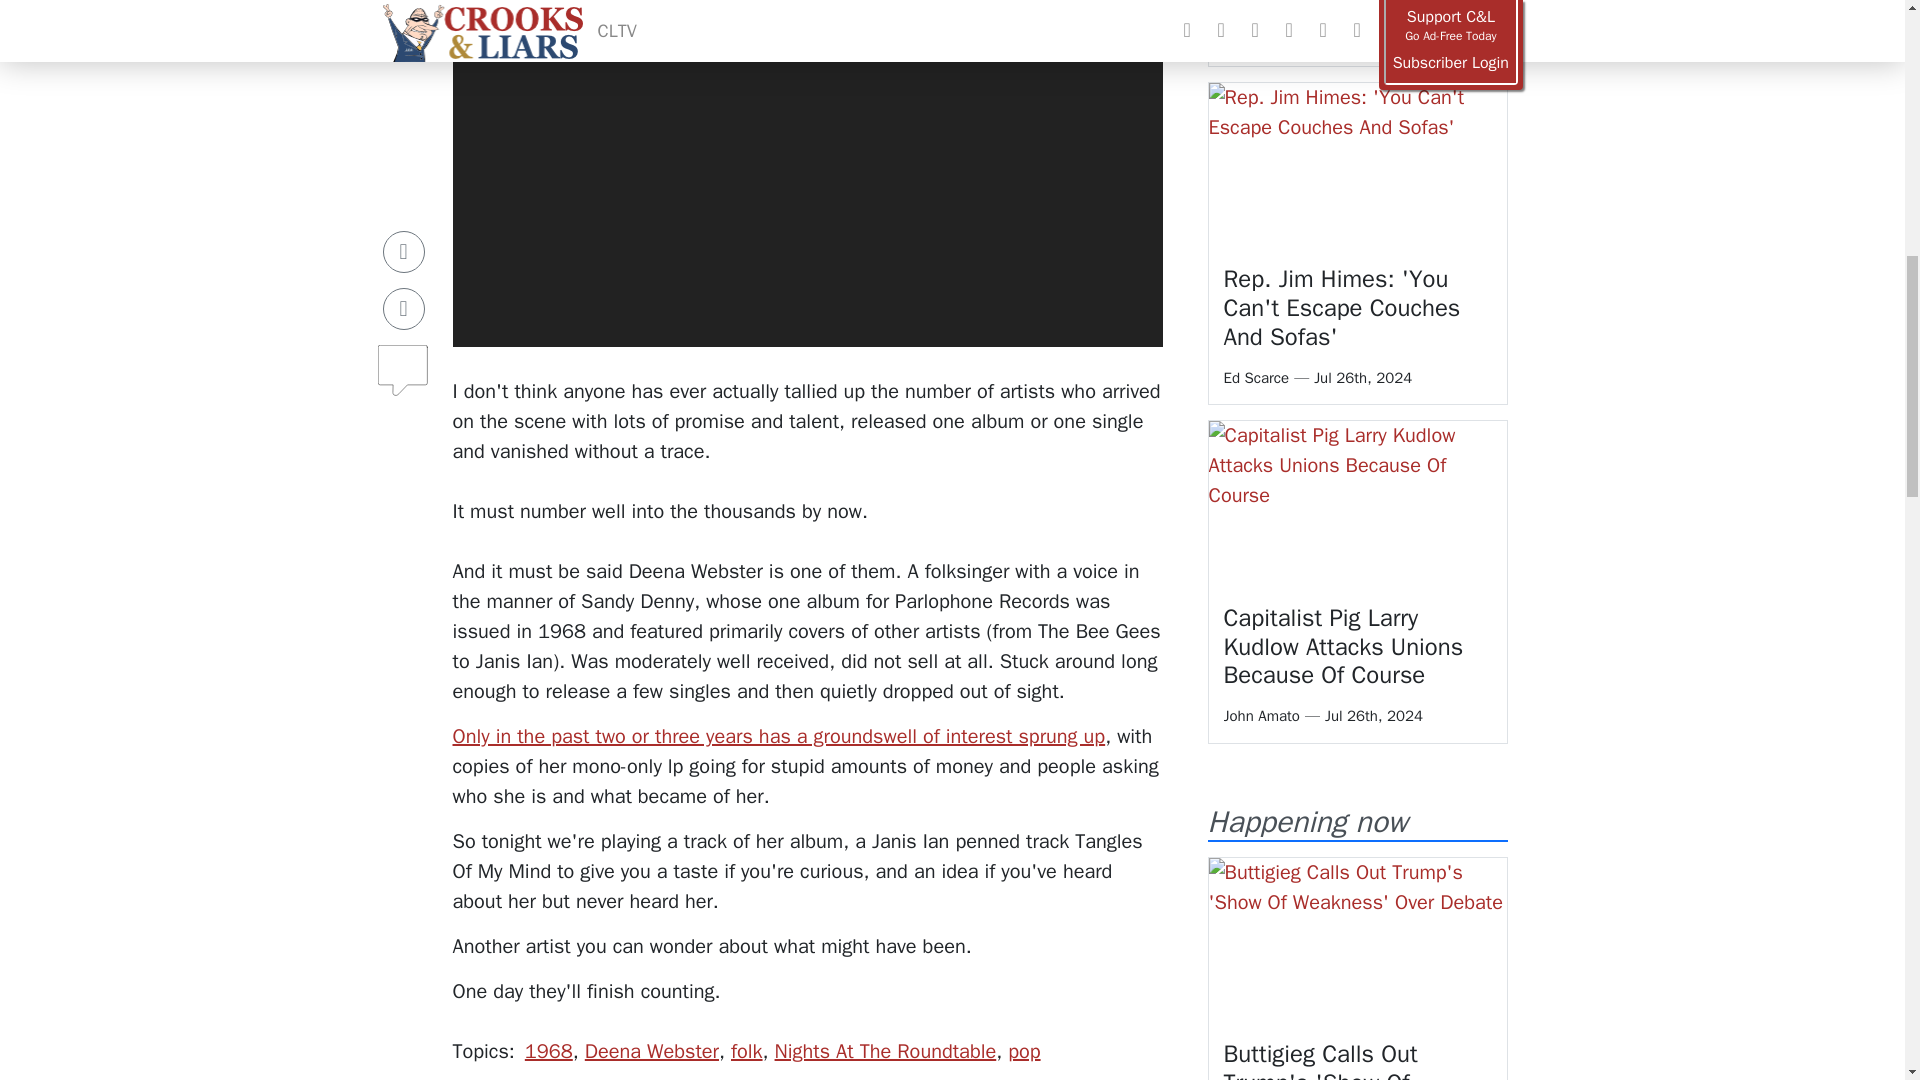 The width and height of the screenshot is (1920, 1080). What do you see at coordinates (652, 1050) in the screenshot?
I see `Deena Webster` at bounding box center [652, 1050].